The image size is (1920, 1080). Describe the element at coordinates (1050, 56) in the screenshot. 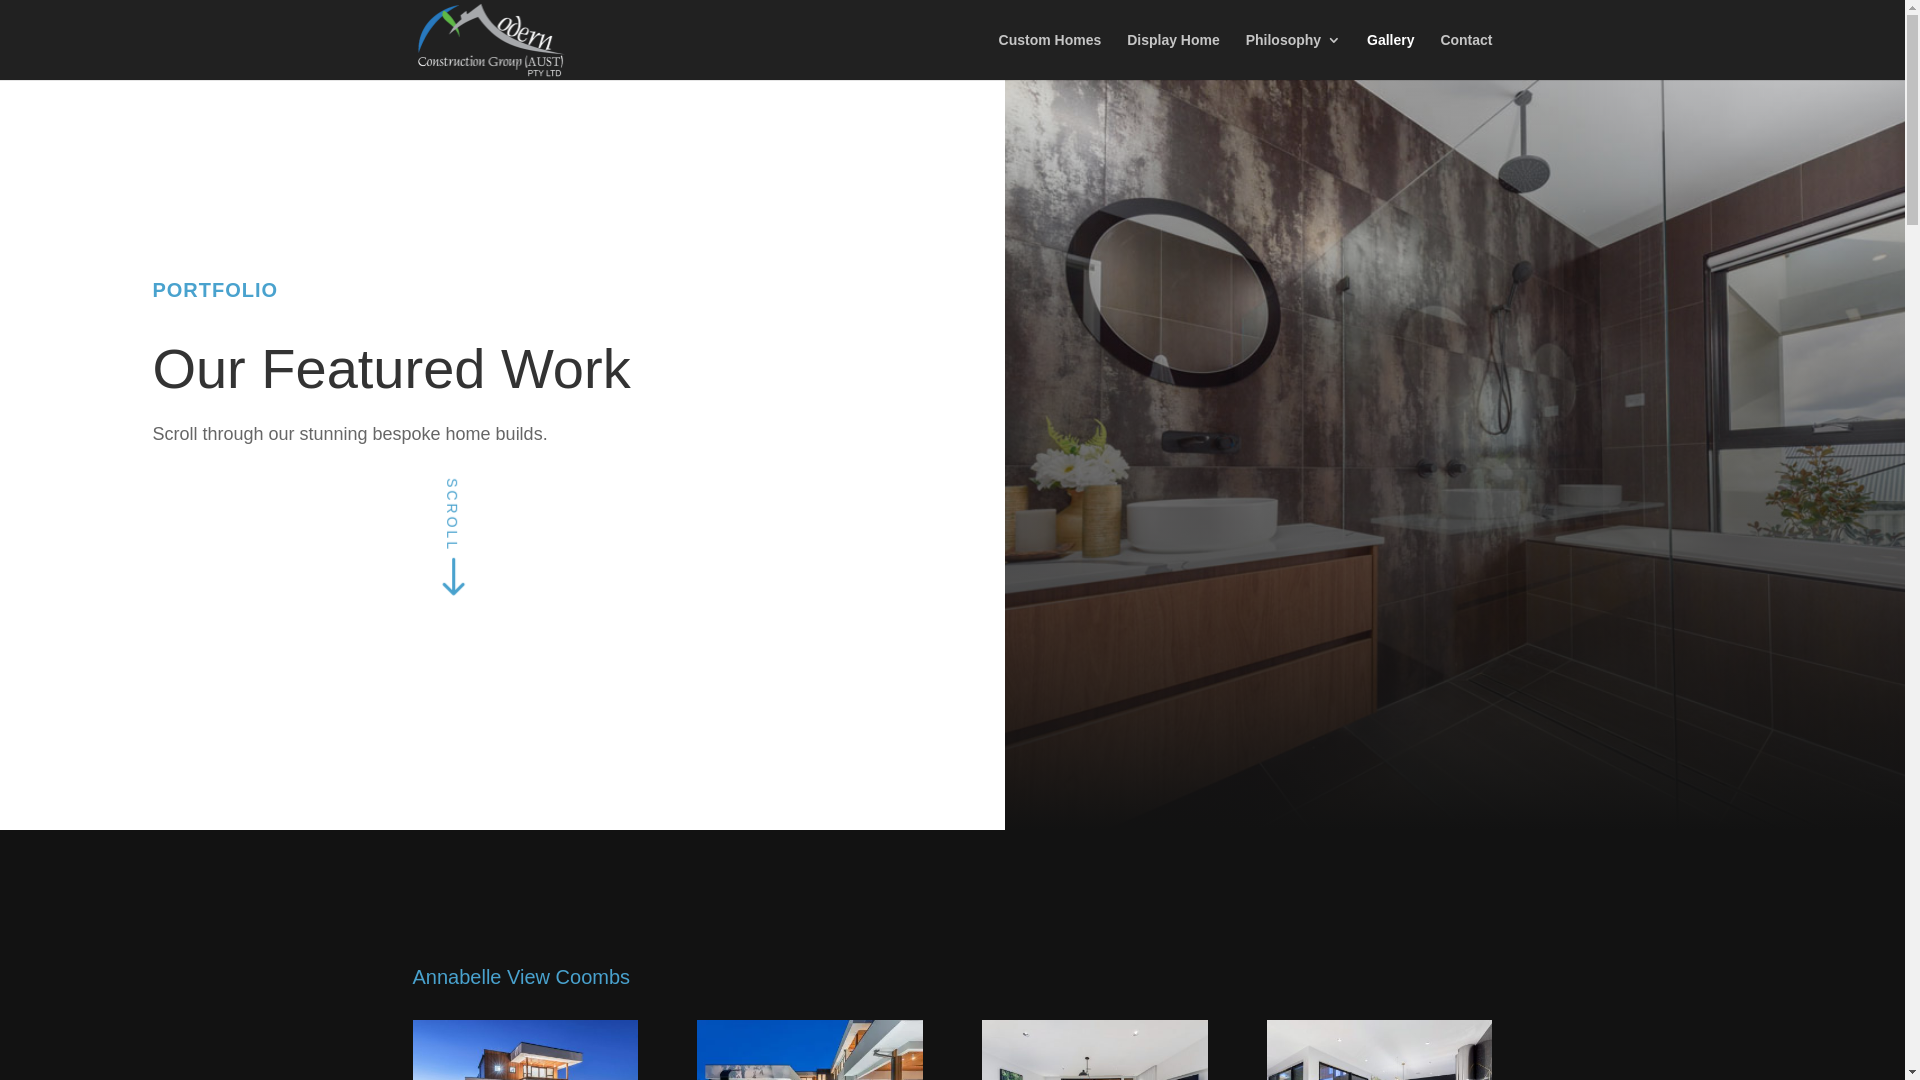

I see `Custom Homes` at that location.